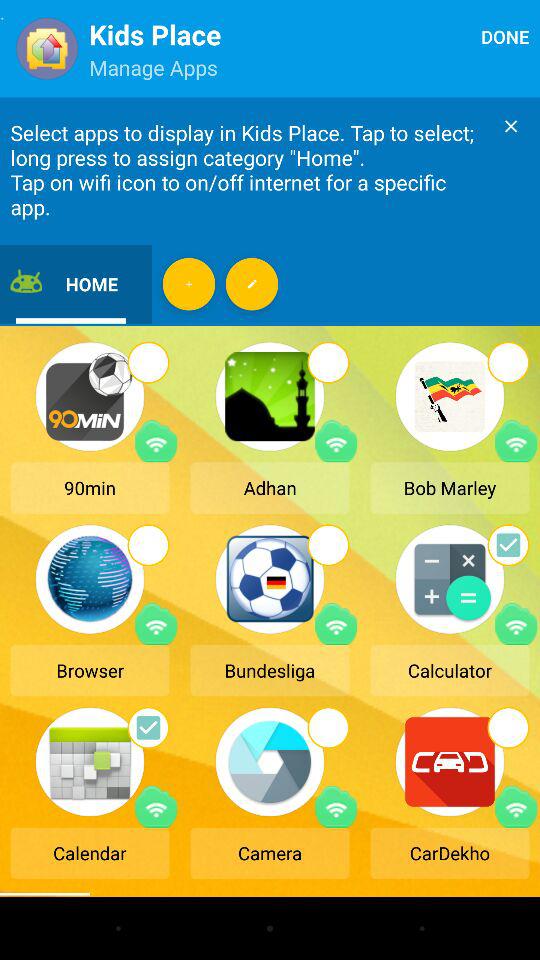 The height and width of the screenshot is (960, 540). Describe the element at coordinates (156, 624) in the screenshot. I see `wifi icon on/off` at that location.